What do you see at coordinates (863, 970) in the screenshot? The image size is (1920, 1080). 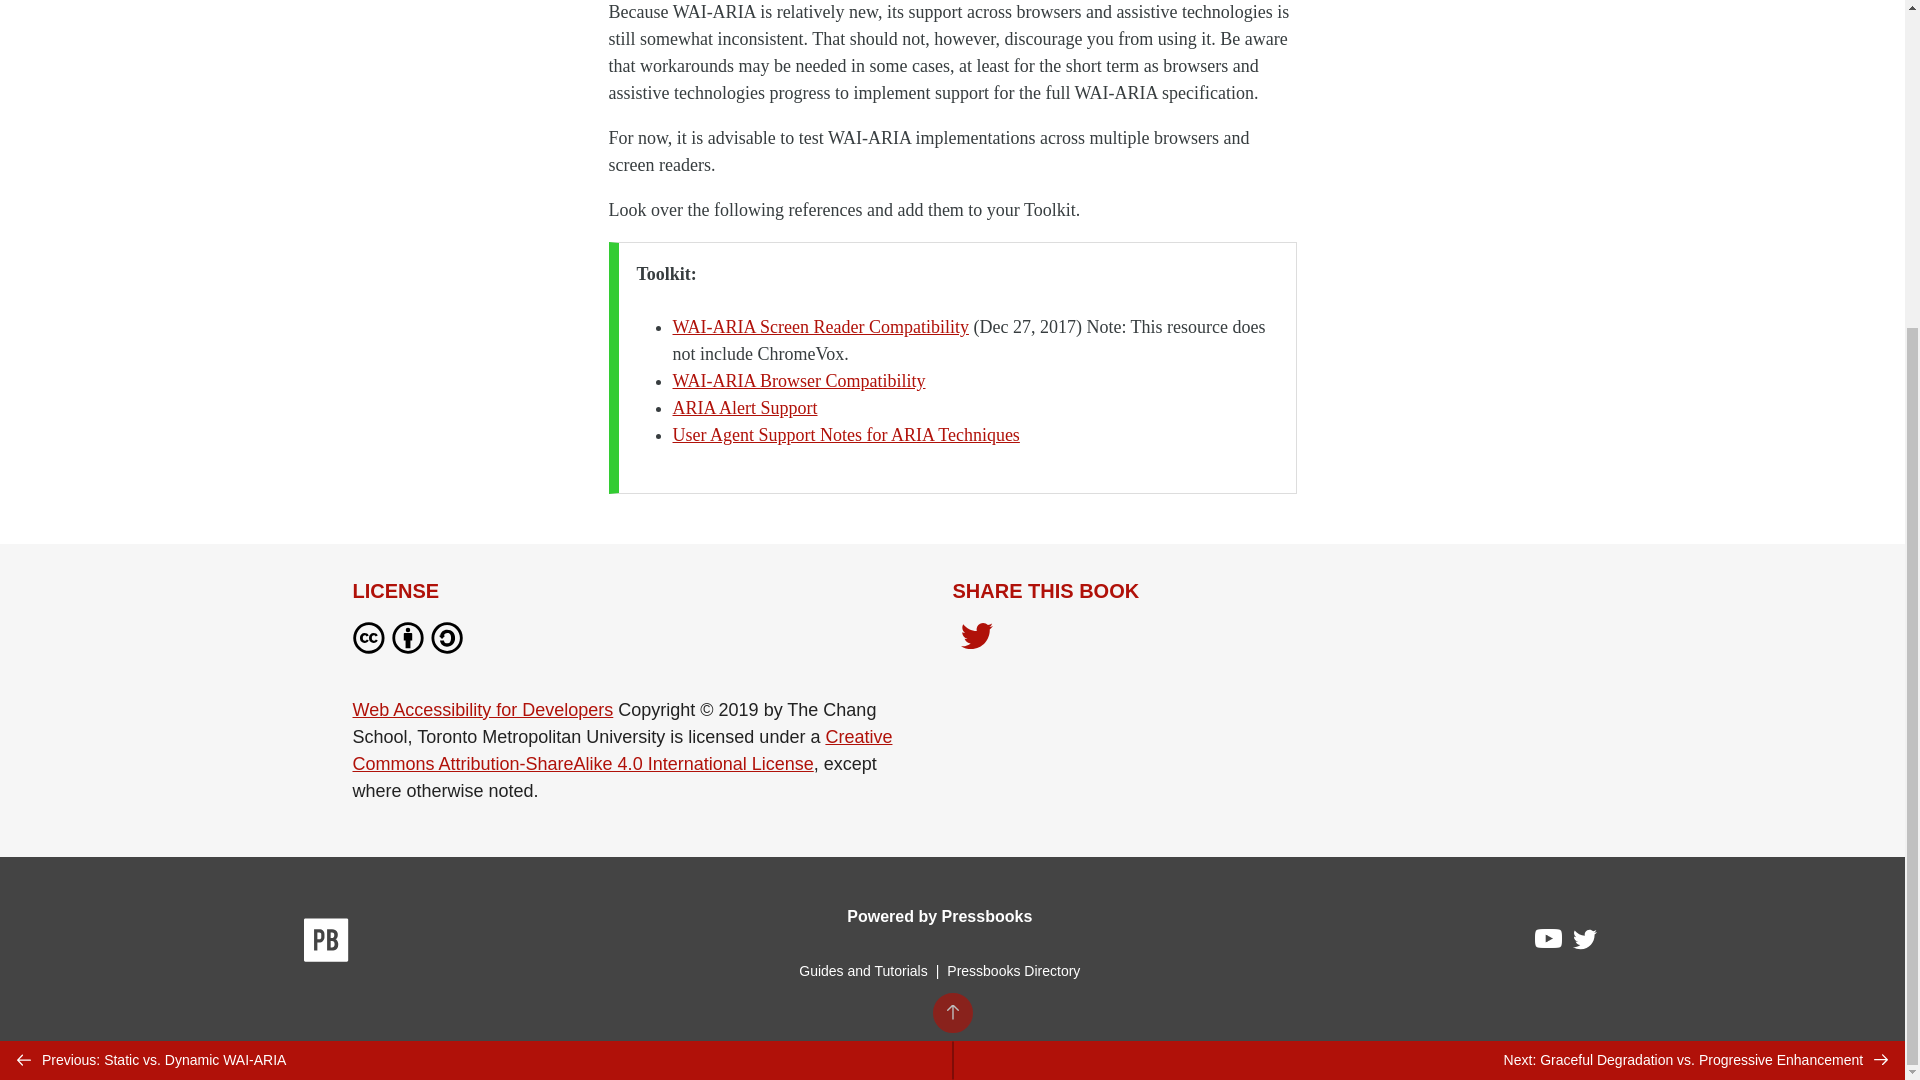 I see `Guides and Tutorials` at bounding box center [863, 970].